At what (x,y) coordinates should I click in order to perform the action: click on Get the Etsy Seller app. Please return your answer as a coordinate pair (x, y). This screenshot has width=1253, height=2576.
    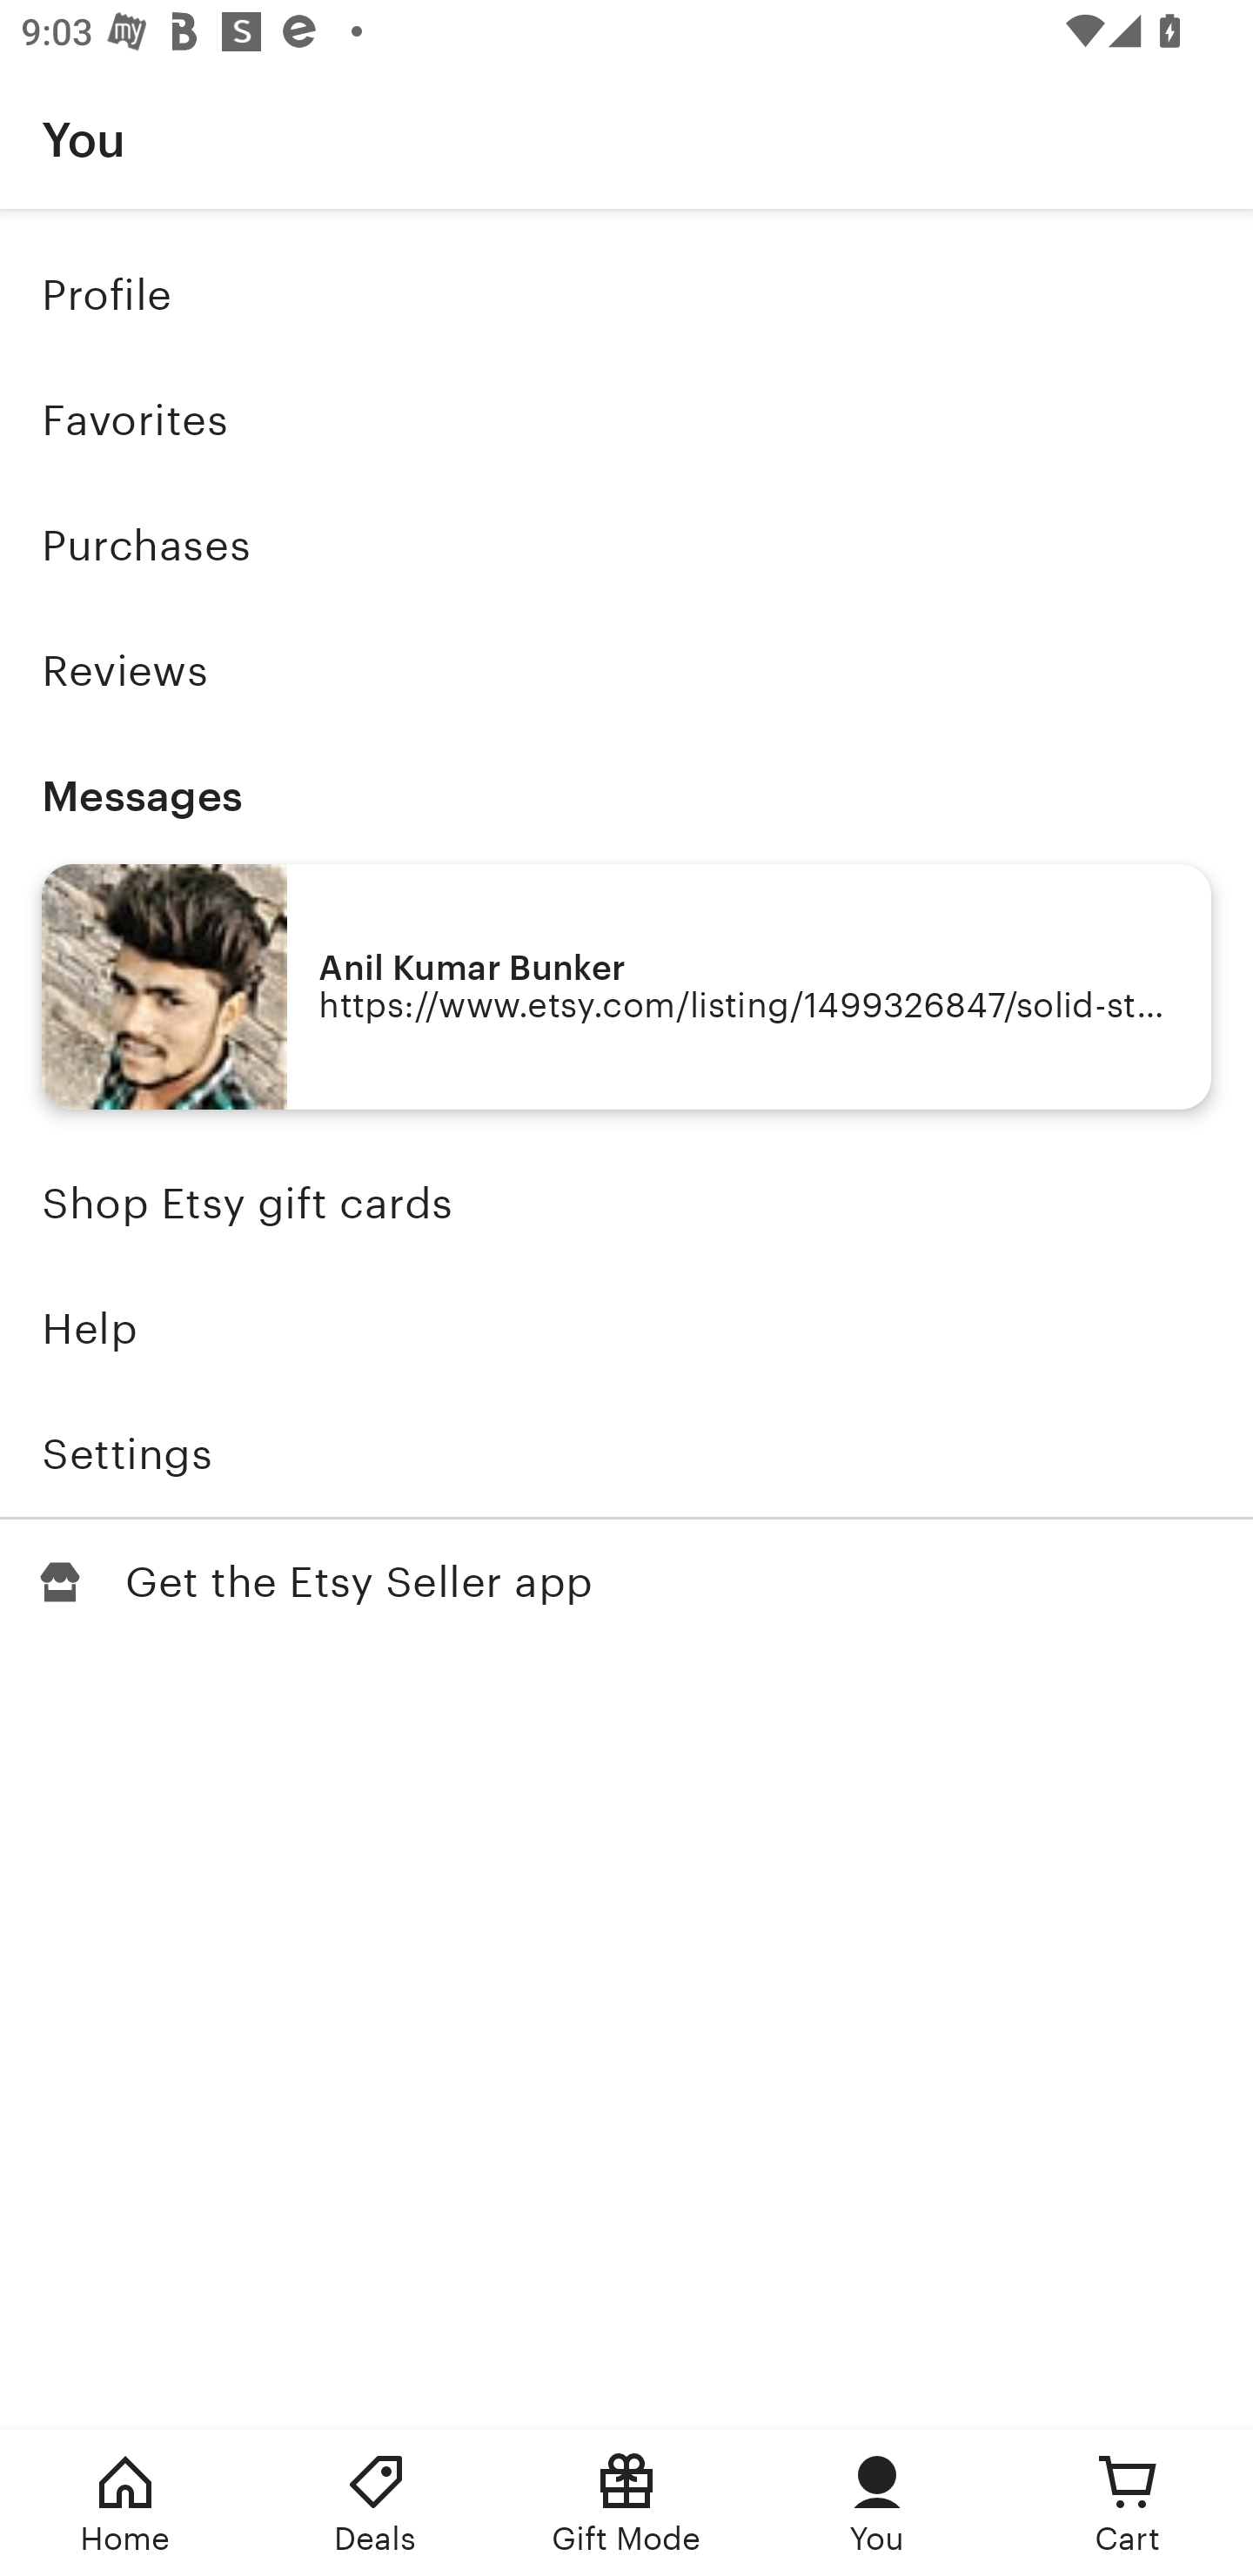
    Looking at the image, I should click on (626, 1582).